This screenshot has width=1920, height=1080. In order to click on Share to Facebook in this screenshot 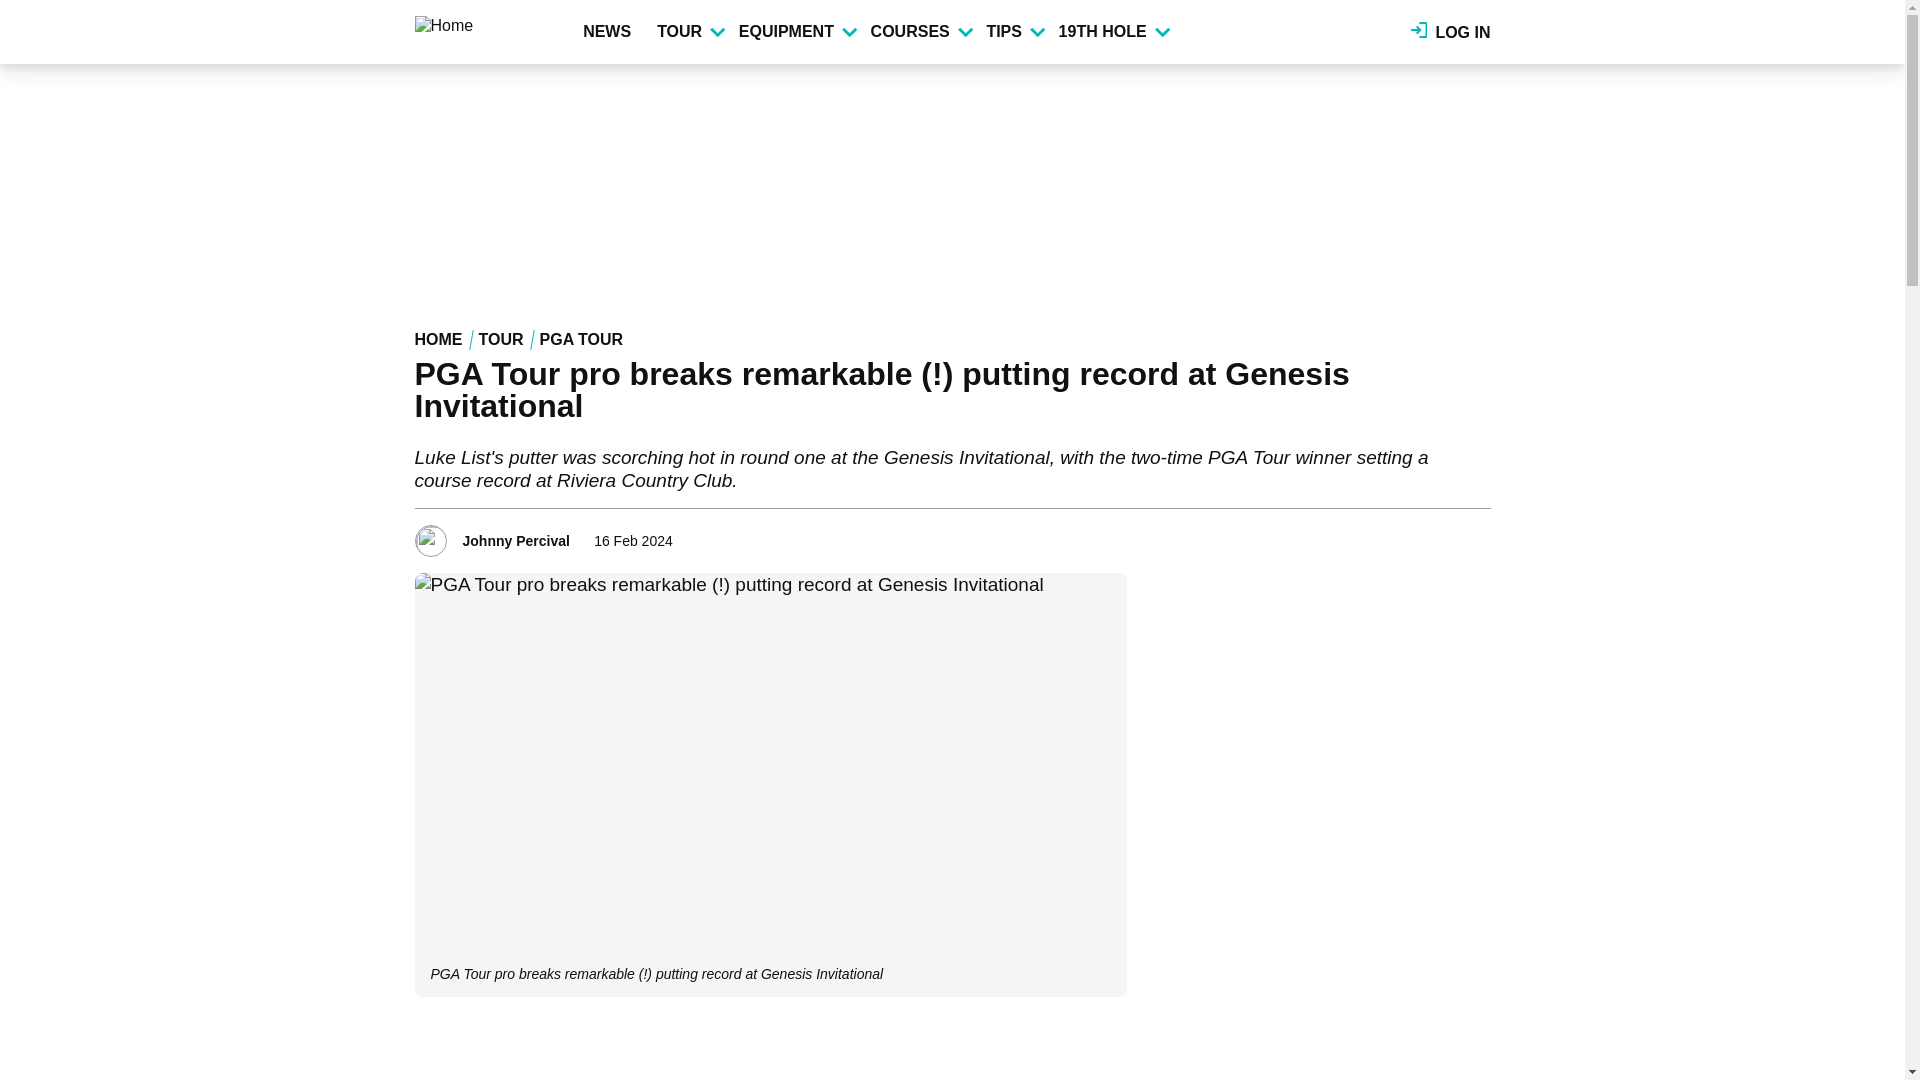, I will do `click(1392, 534)`.